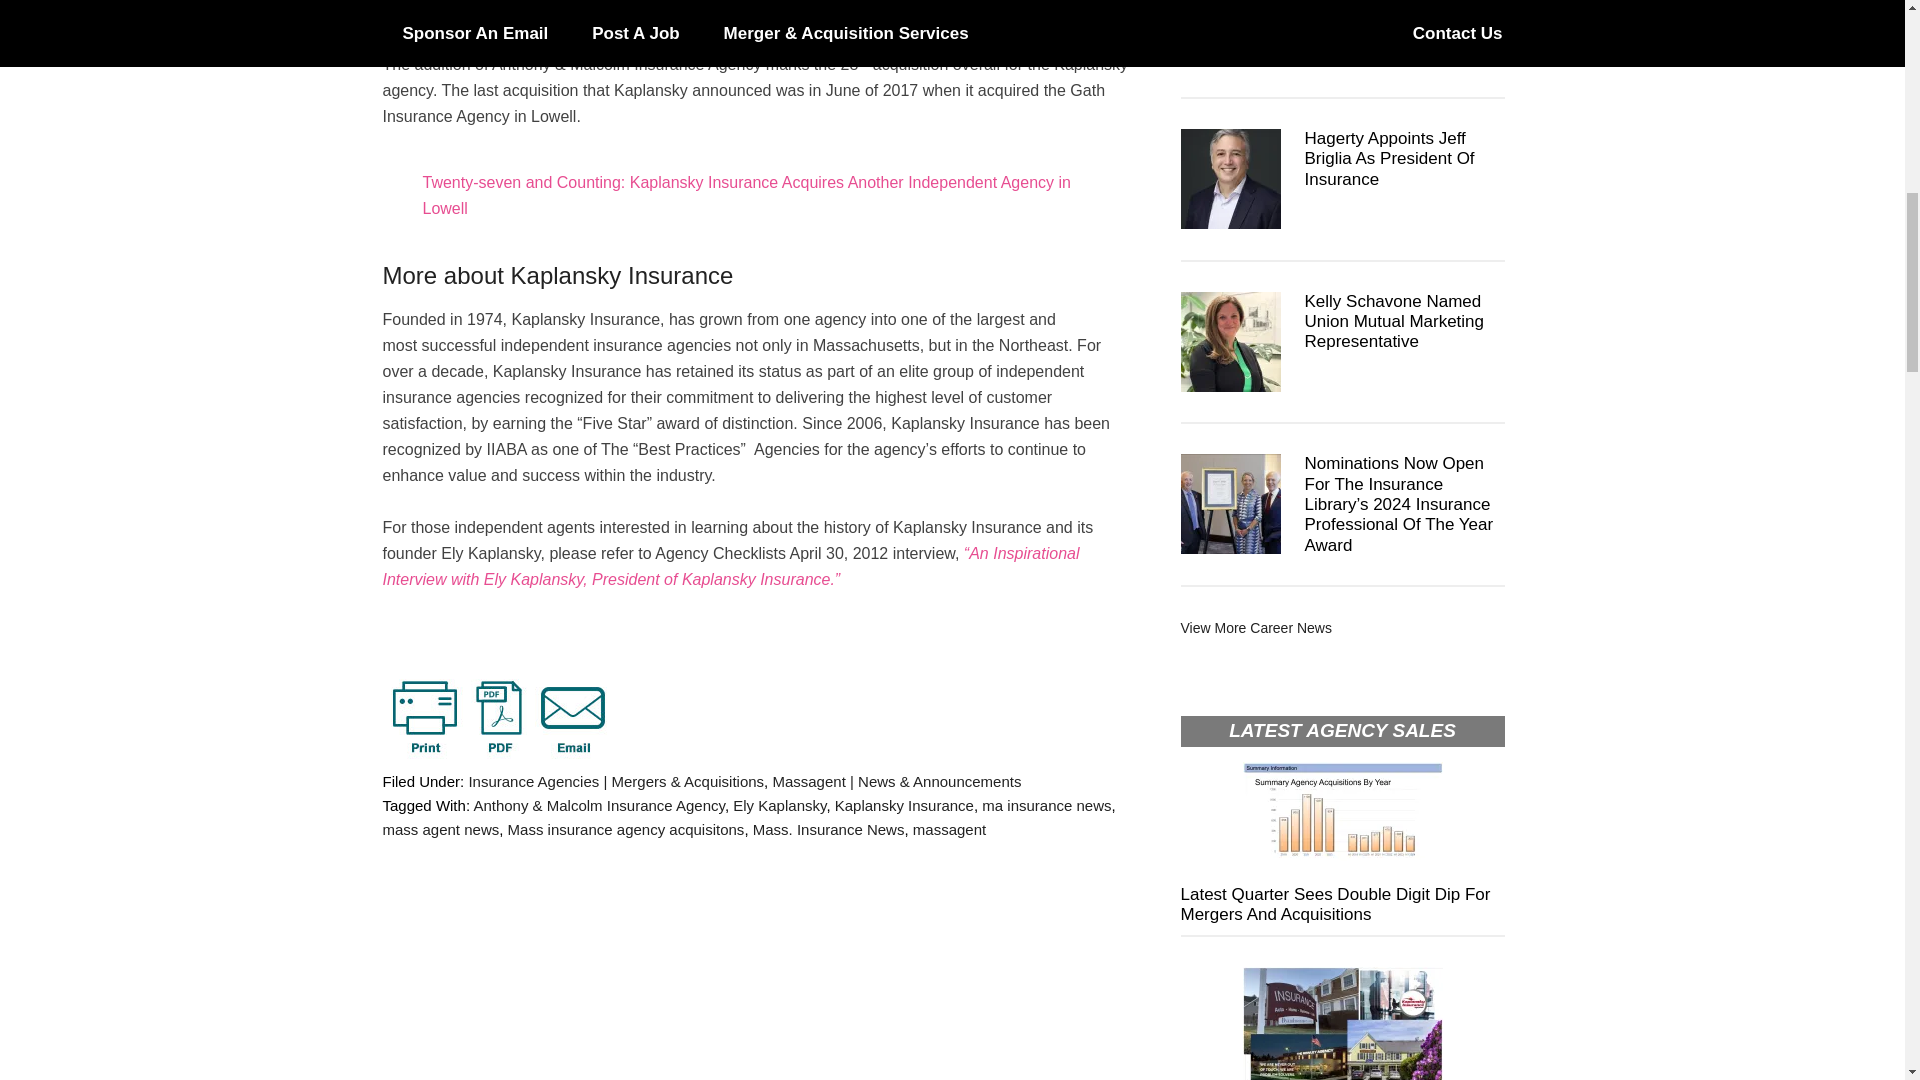 The height and width of the screenshot is (1080, 1920). What do you see at coordinates (779, 806) in the screenshot?
I see `Ely Kaplansky` at bounding box center [779, 806].